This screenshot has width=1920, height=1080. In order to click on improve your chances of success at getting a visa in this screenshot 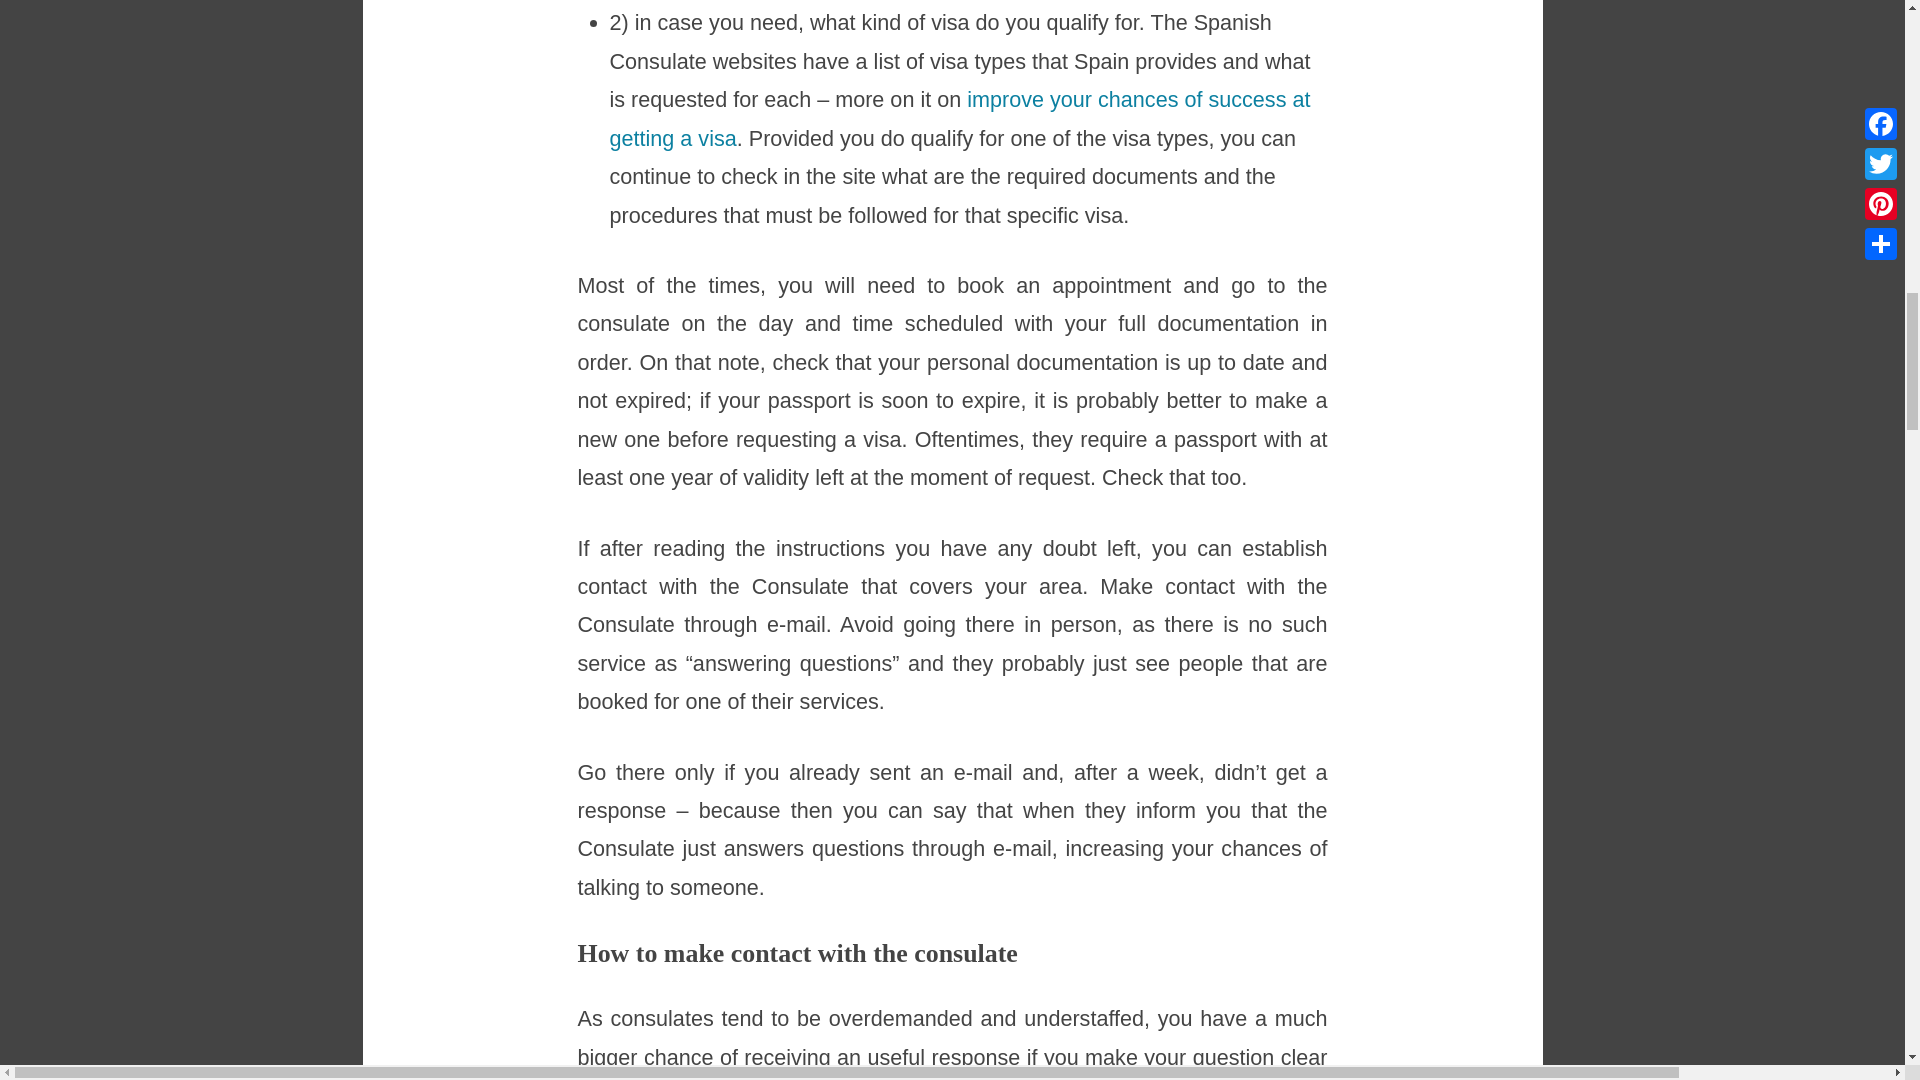, I will do `click(960, 118)`.